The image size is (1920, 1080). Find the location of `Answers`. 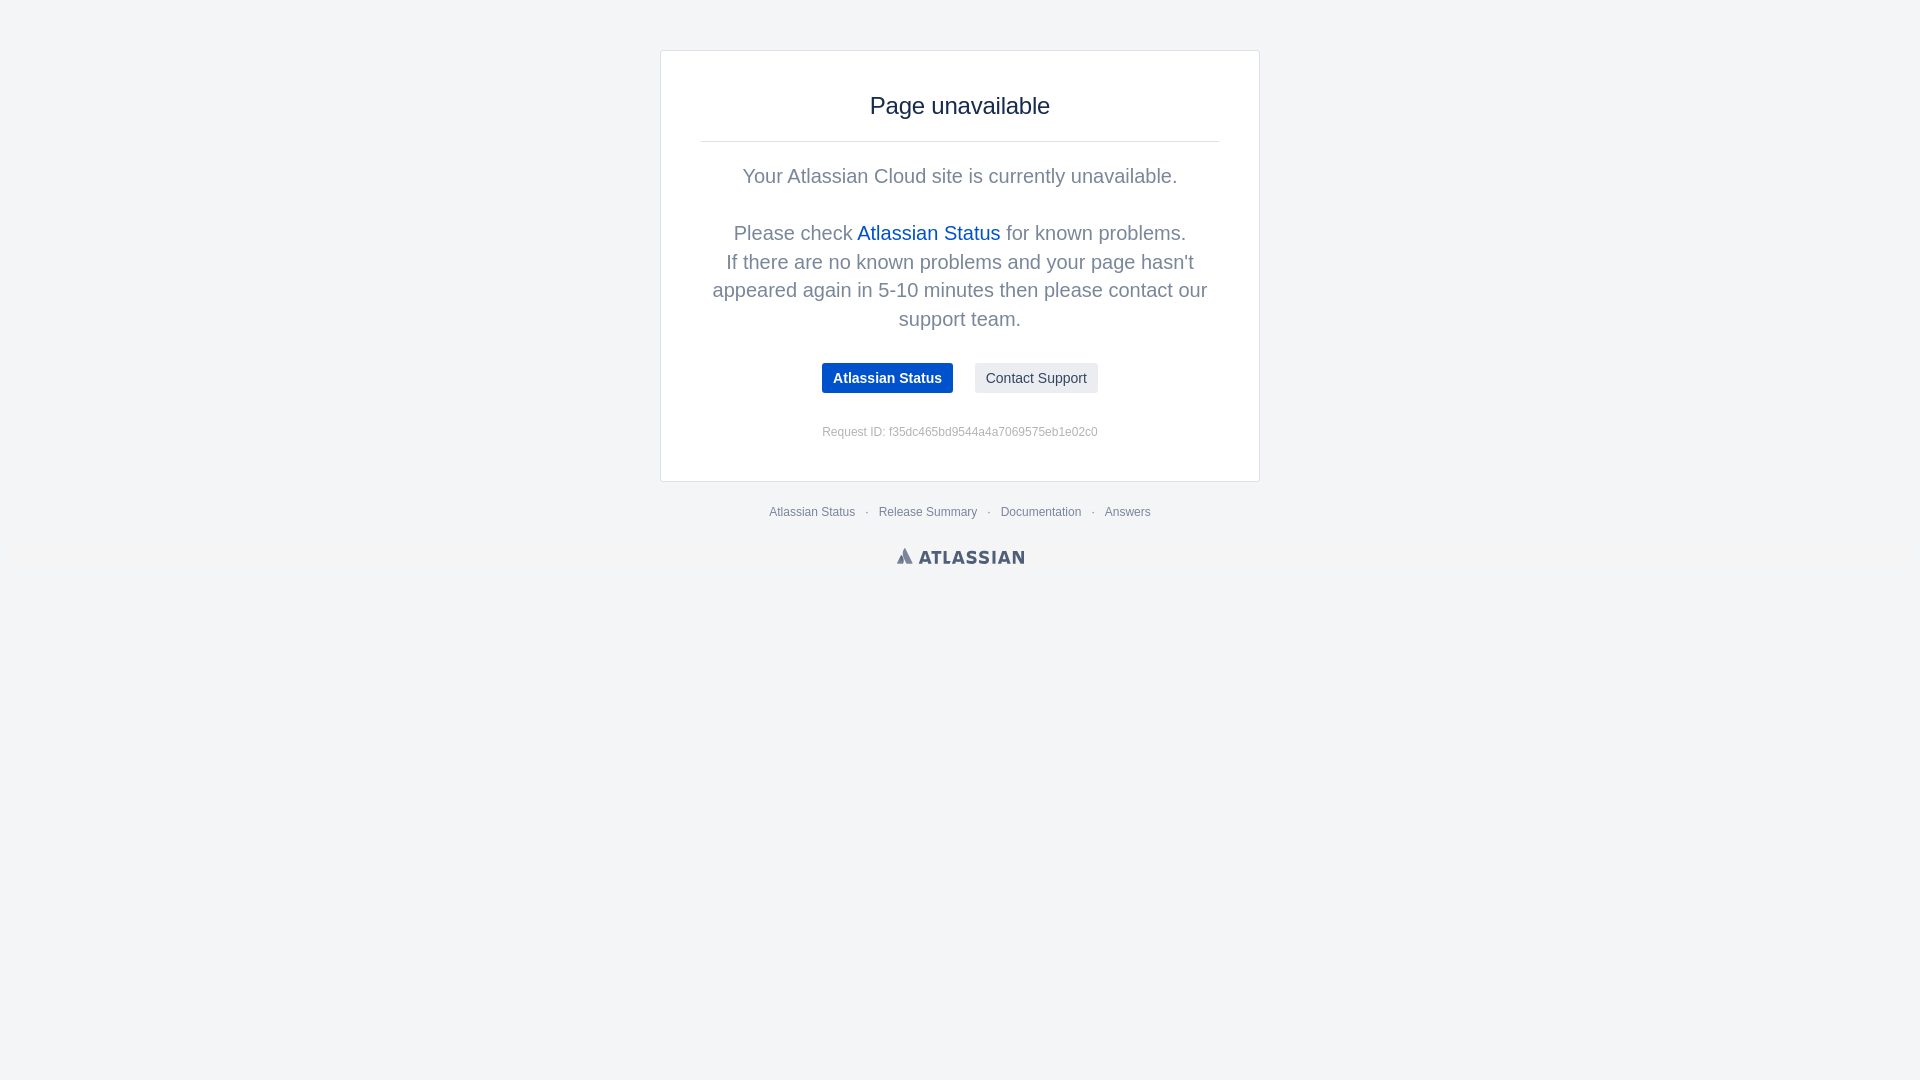

Answers is located at coordinates (1128, 512).